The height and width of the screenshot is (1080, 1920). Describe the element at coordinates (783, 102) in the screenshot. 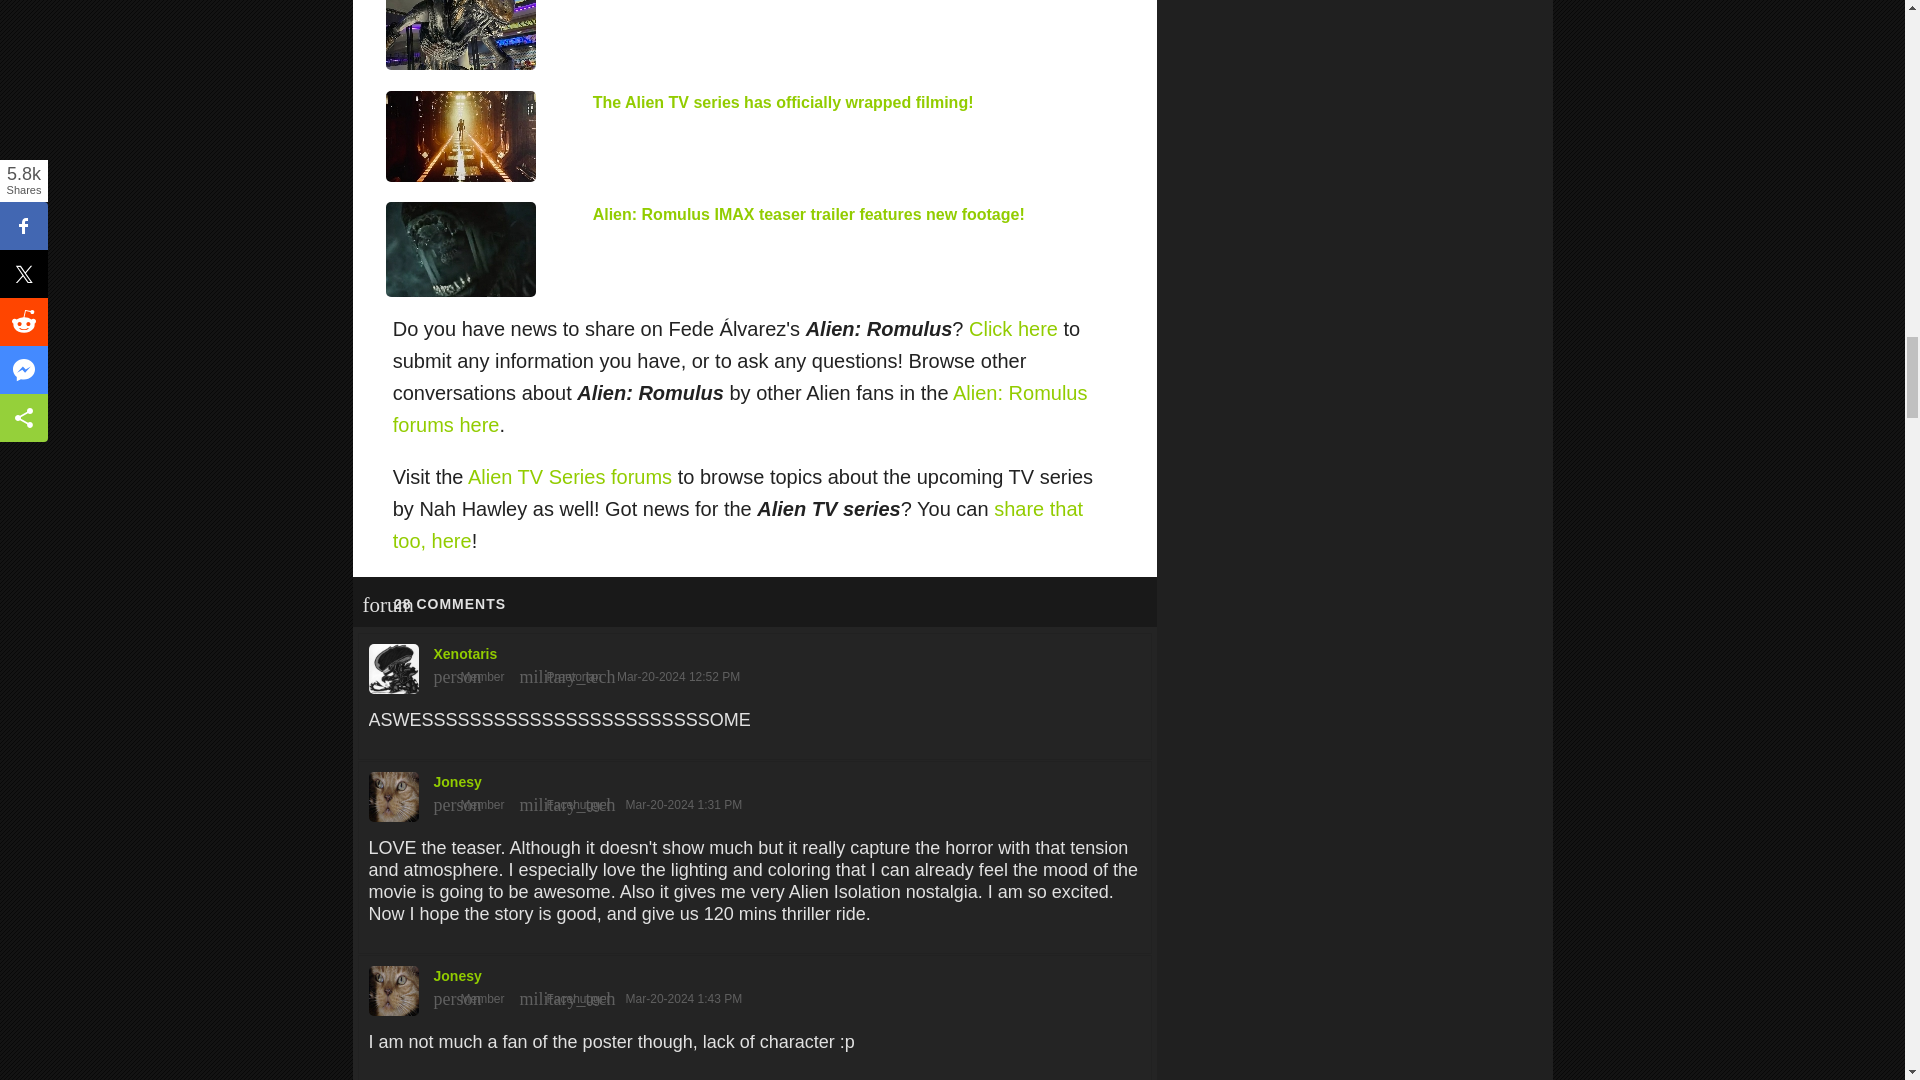

I see `The Alien TV series has officially wrapped filming!` at that location.